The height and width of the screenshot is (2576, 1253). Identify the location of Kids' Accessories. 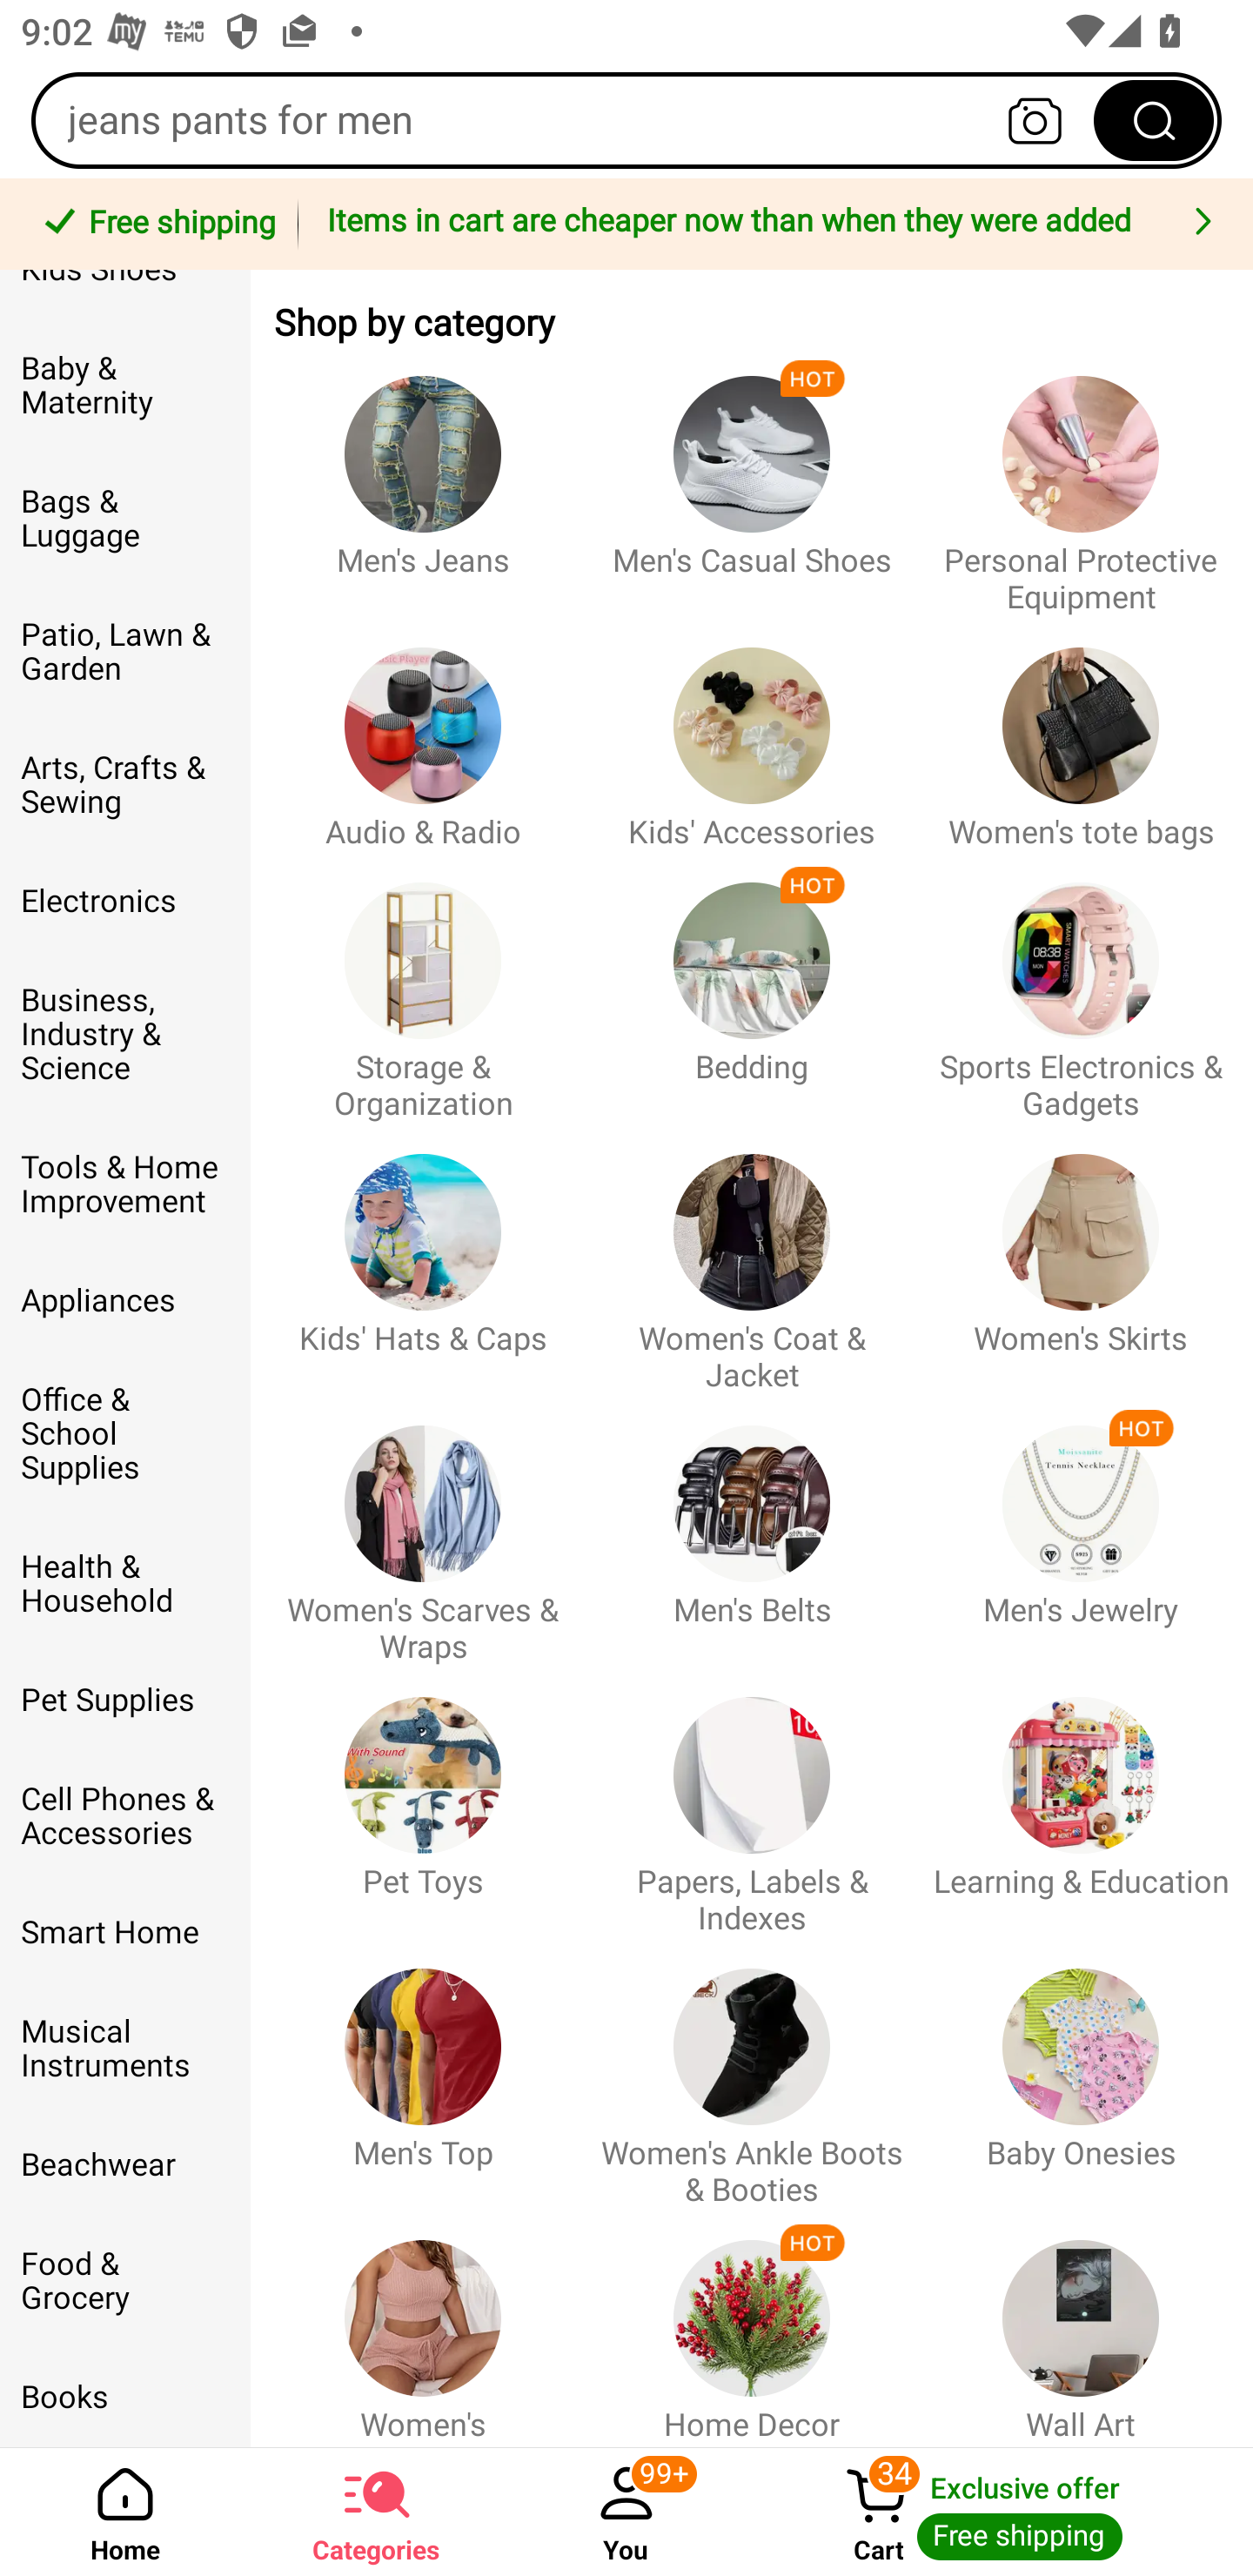
(752, 733).